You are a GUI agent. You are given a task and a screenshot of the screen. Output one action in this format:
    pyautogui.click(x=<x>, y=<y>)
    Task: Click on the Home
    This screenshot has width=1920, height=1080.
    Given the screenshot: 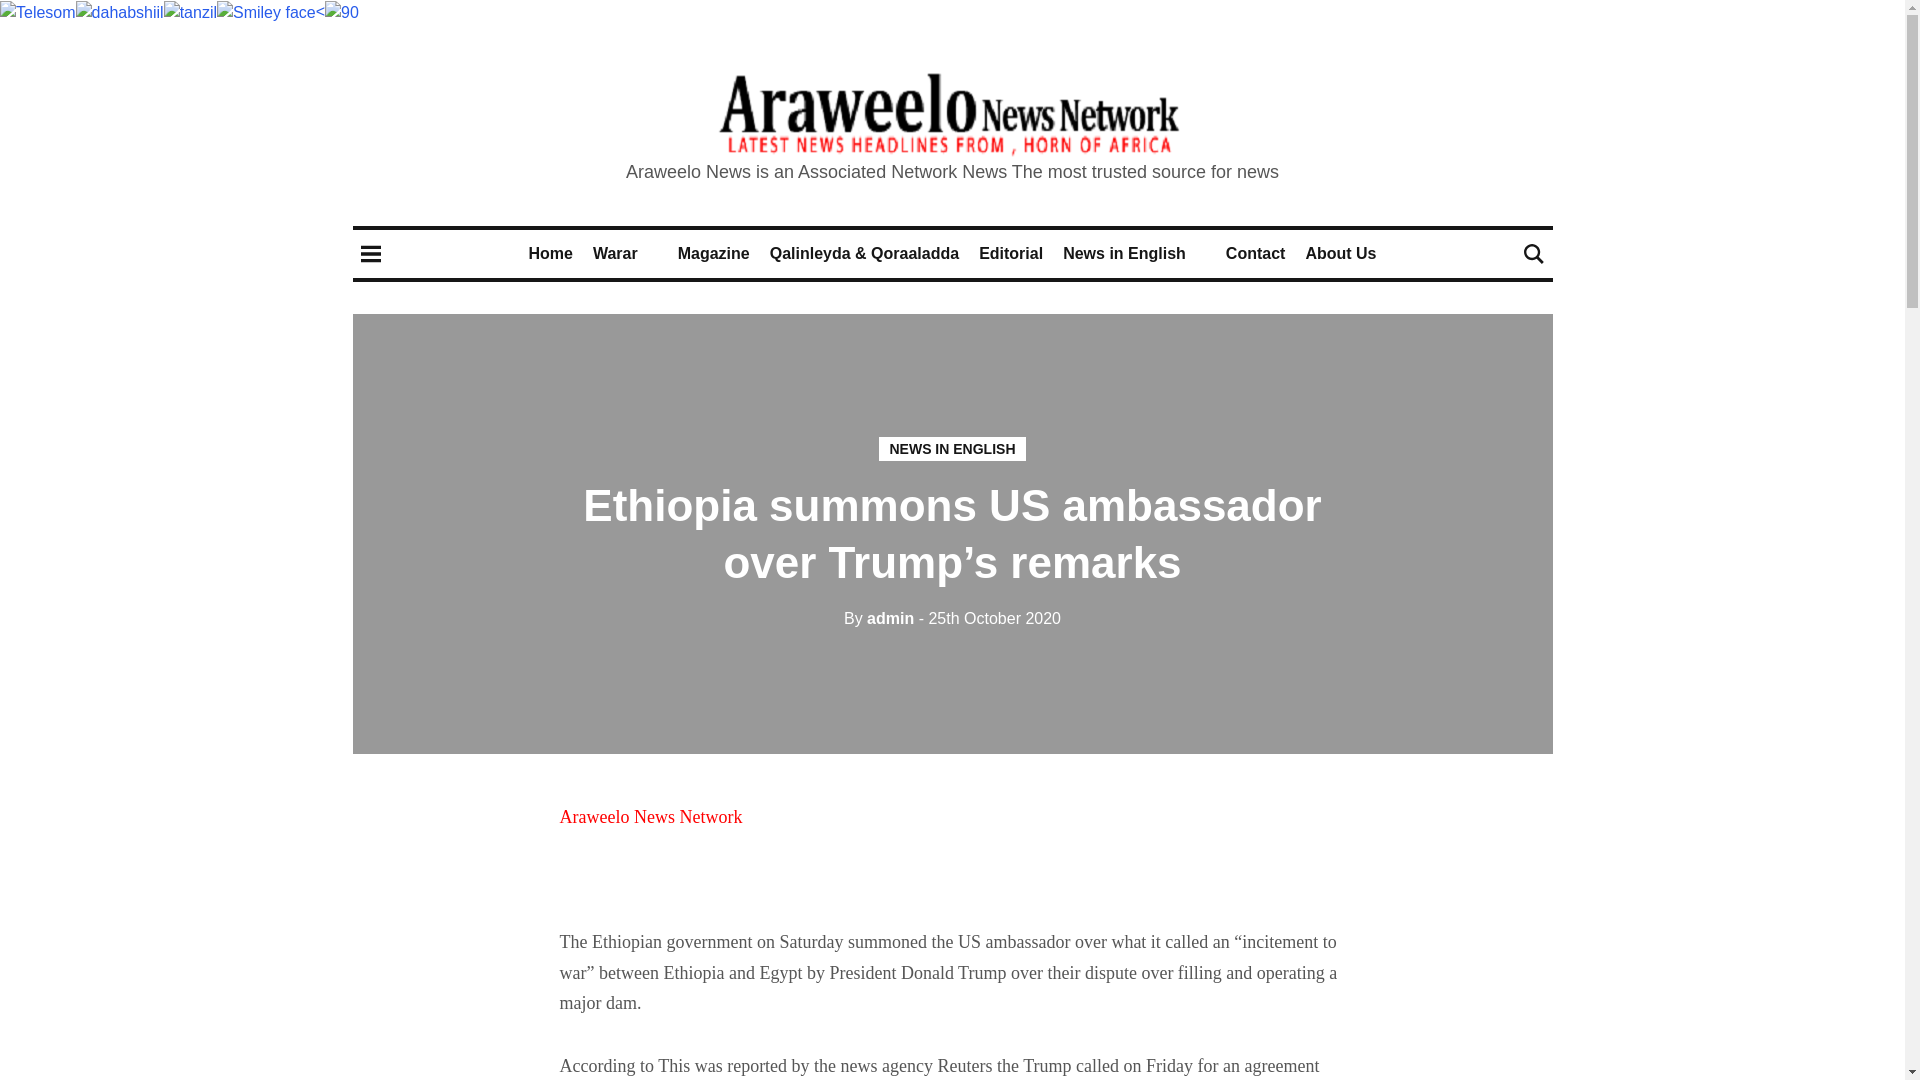 What is the action you would take?
    pyautogui.click(x=550, y=254)
    